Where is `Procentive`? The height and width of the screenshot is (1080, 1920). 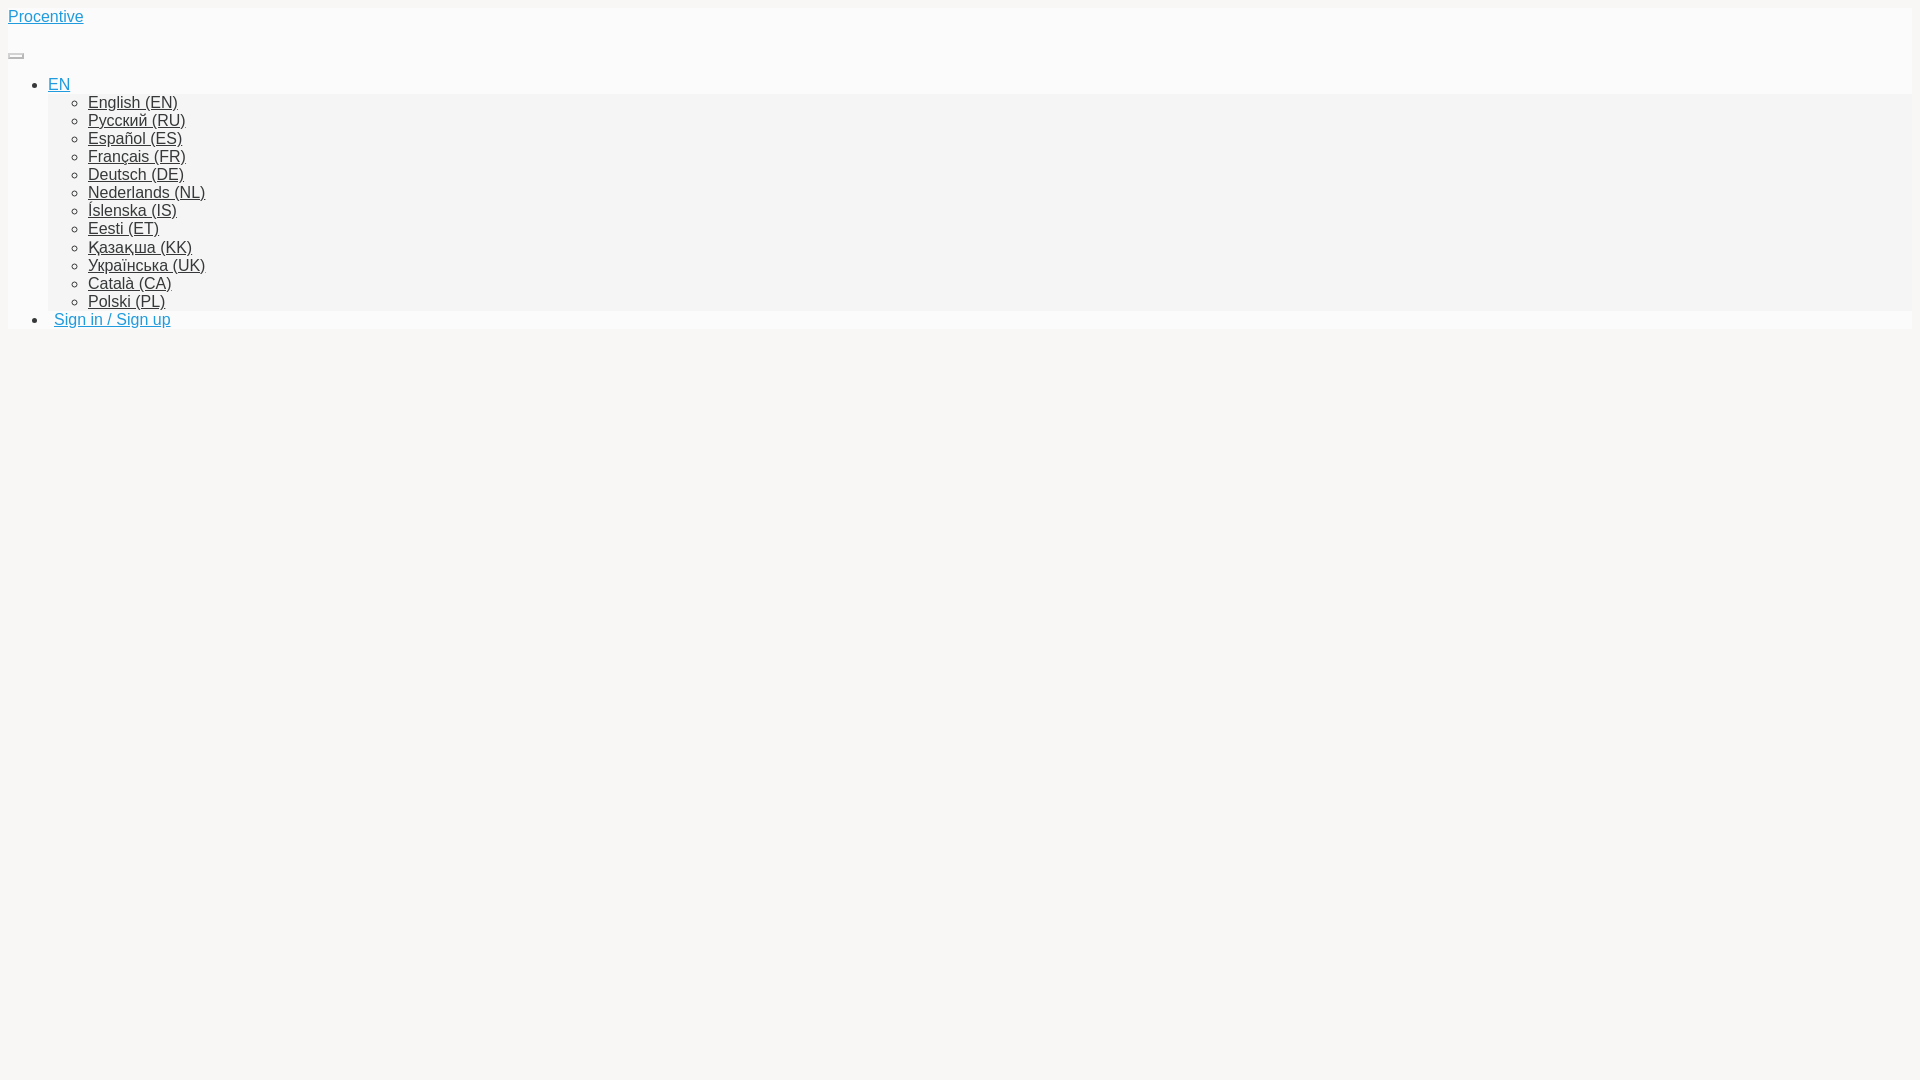
Procentive is located at coordinates (46, 16).